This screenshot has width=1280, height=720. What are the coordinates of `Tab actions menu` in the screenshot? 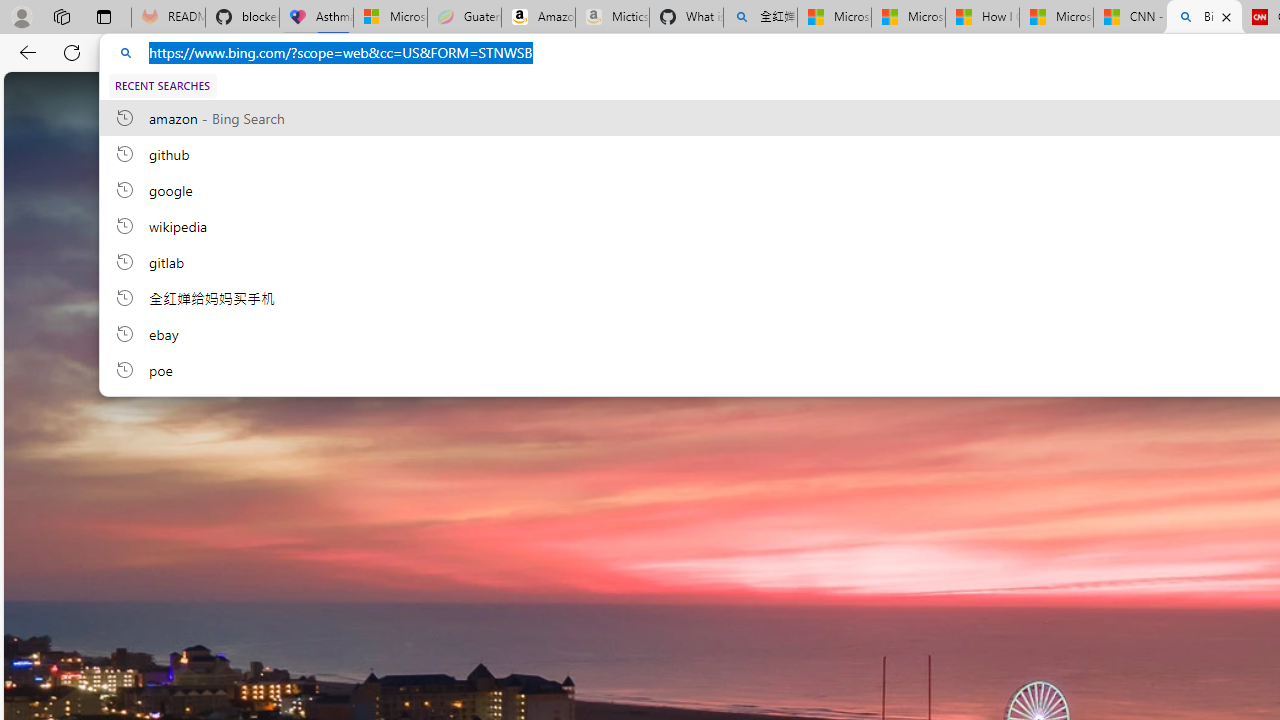 It's located at (104, 16).